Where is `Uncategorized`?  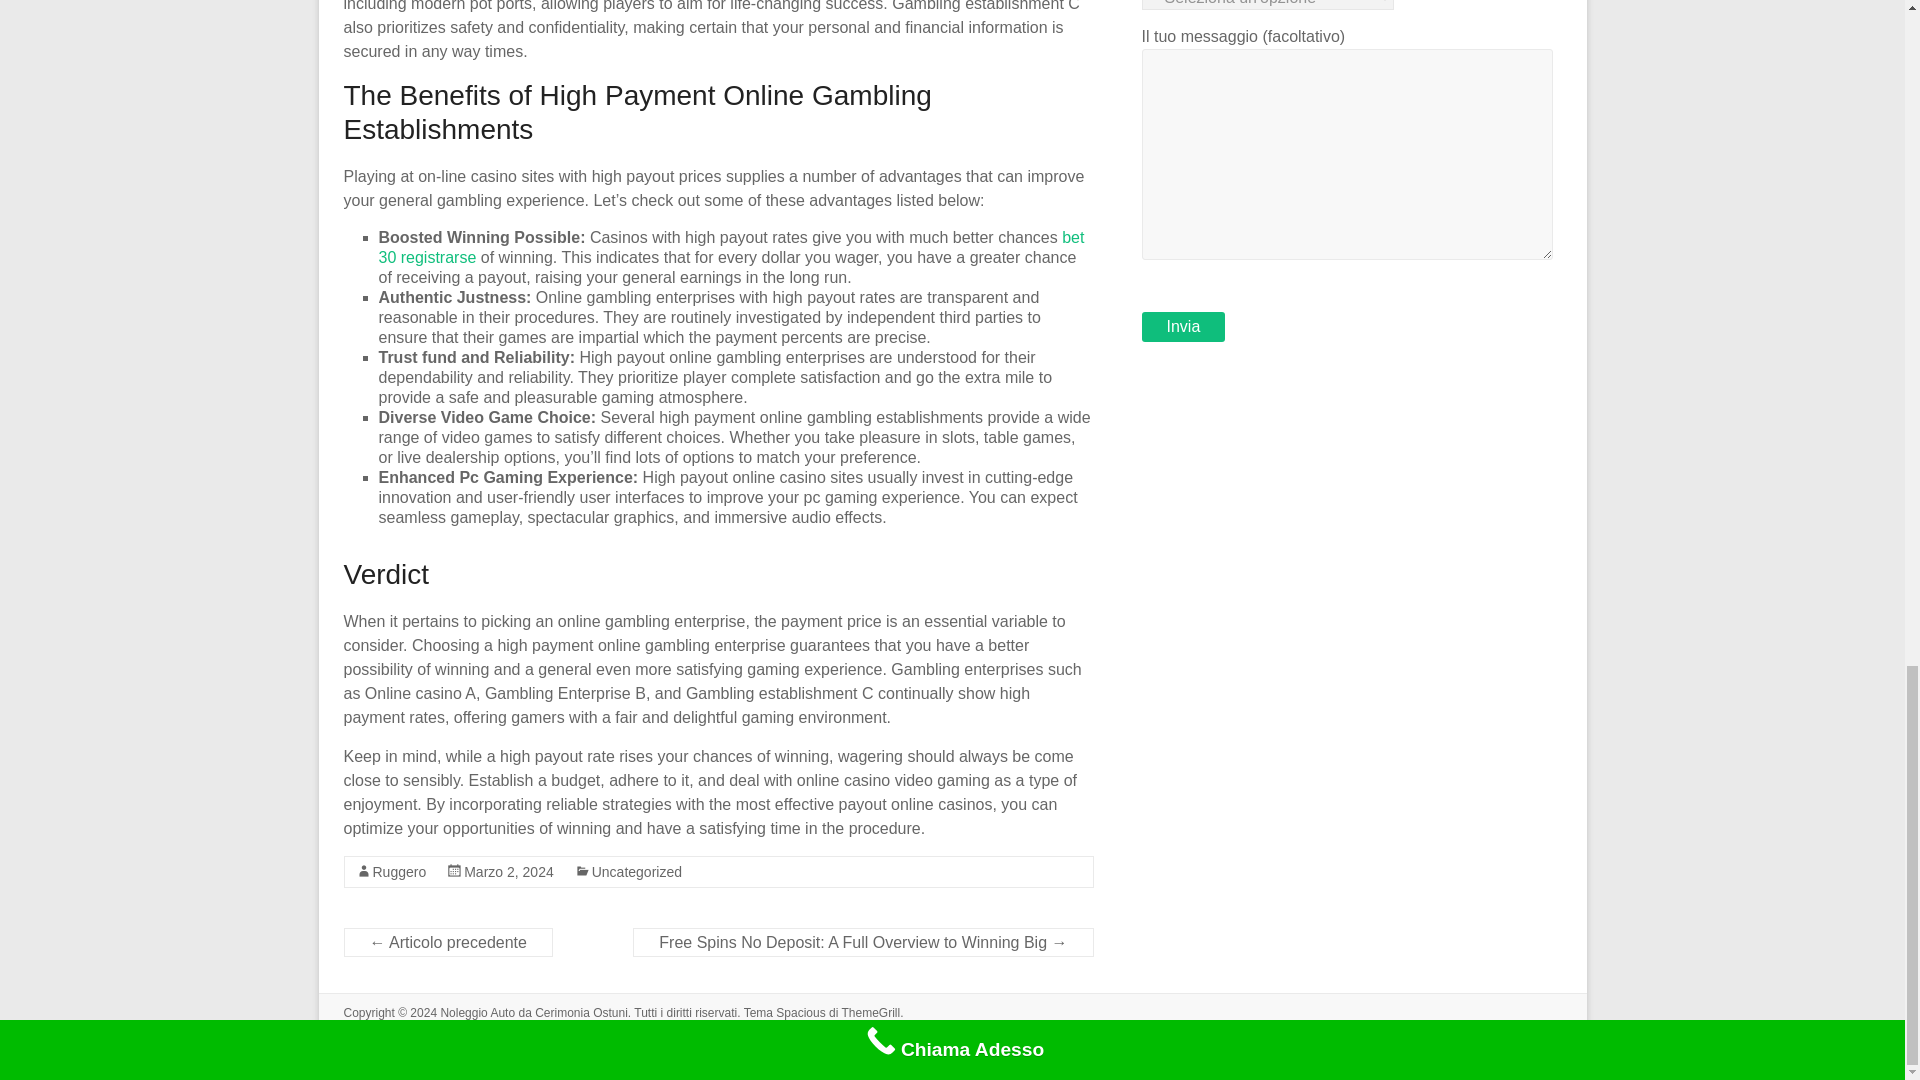 Uncategorized is located at coordinates (636, 872).